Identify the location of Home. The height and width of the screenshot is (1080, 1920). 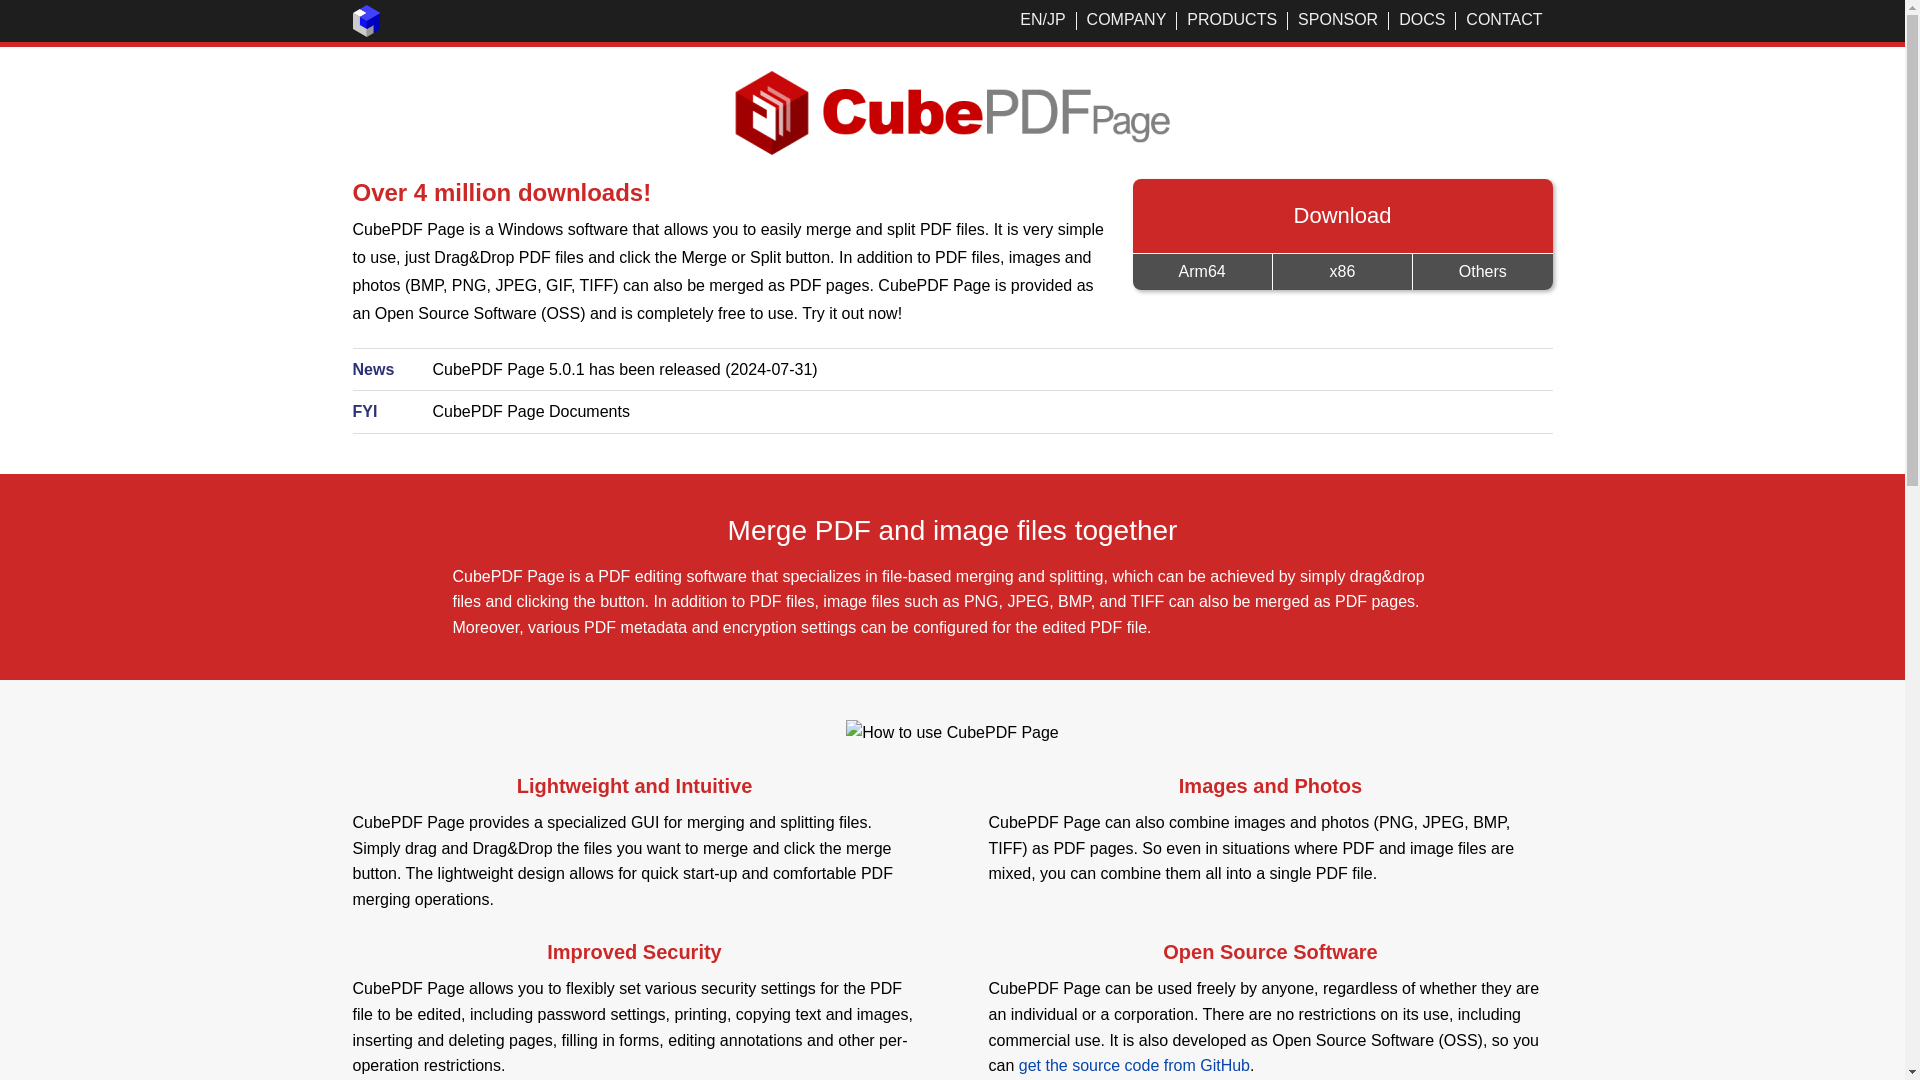
(366, 30).